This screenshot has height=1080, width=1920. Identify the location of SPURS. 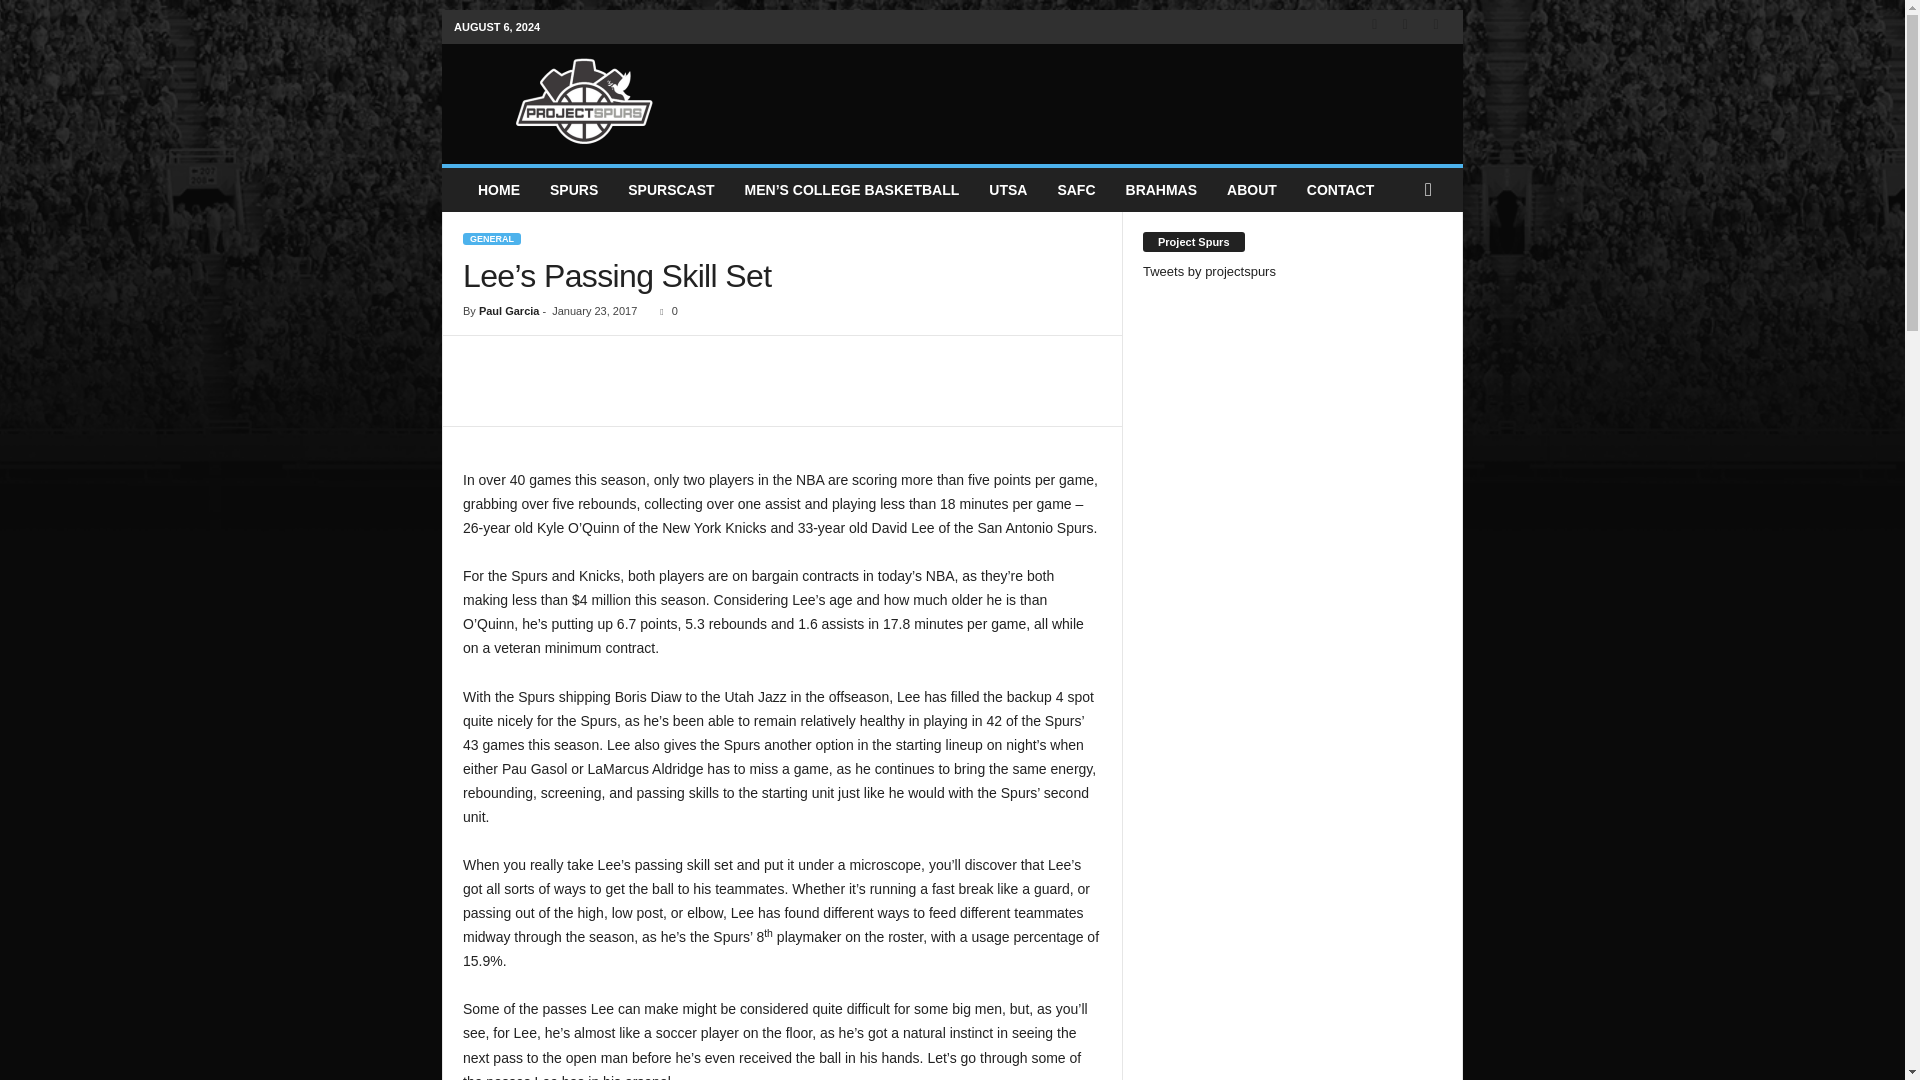
(574, 190).